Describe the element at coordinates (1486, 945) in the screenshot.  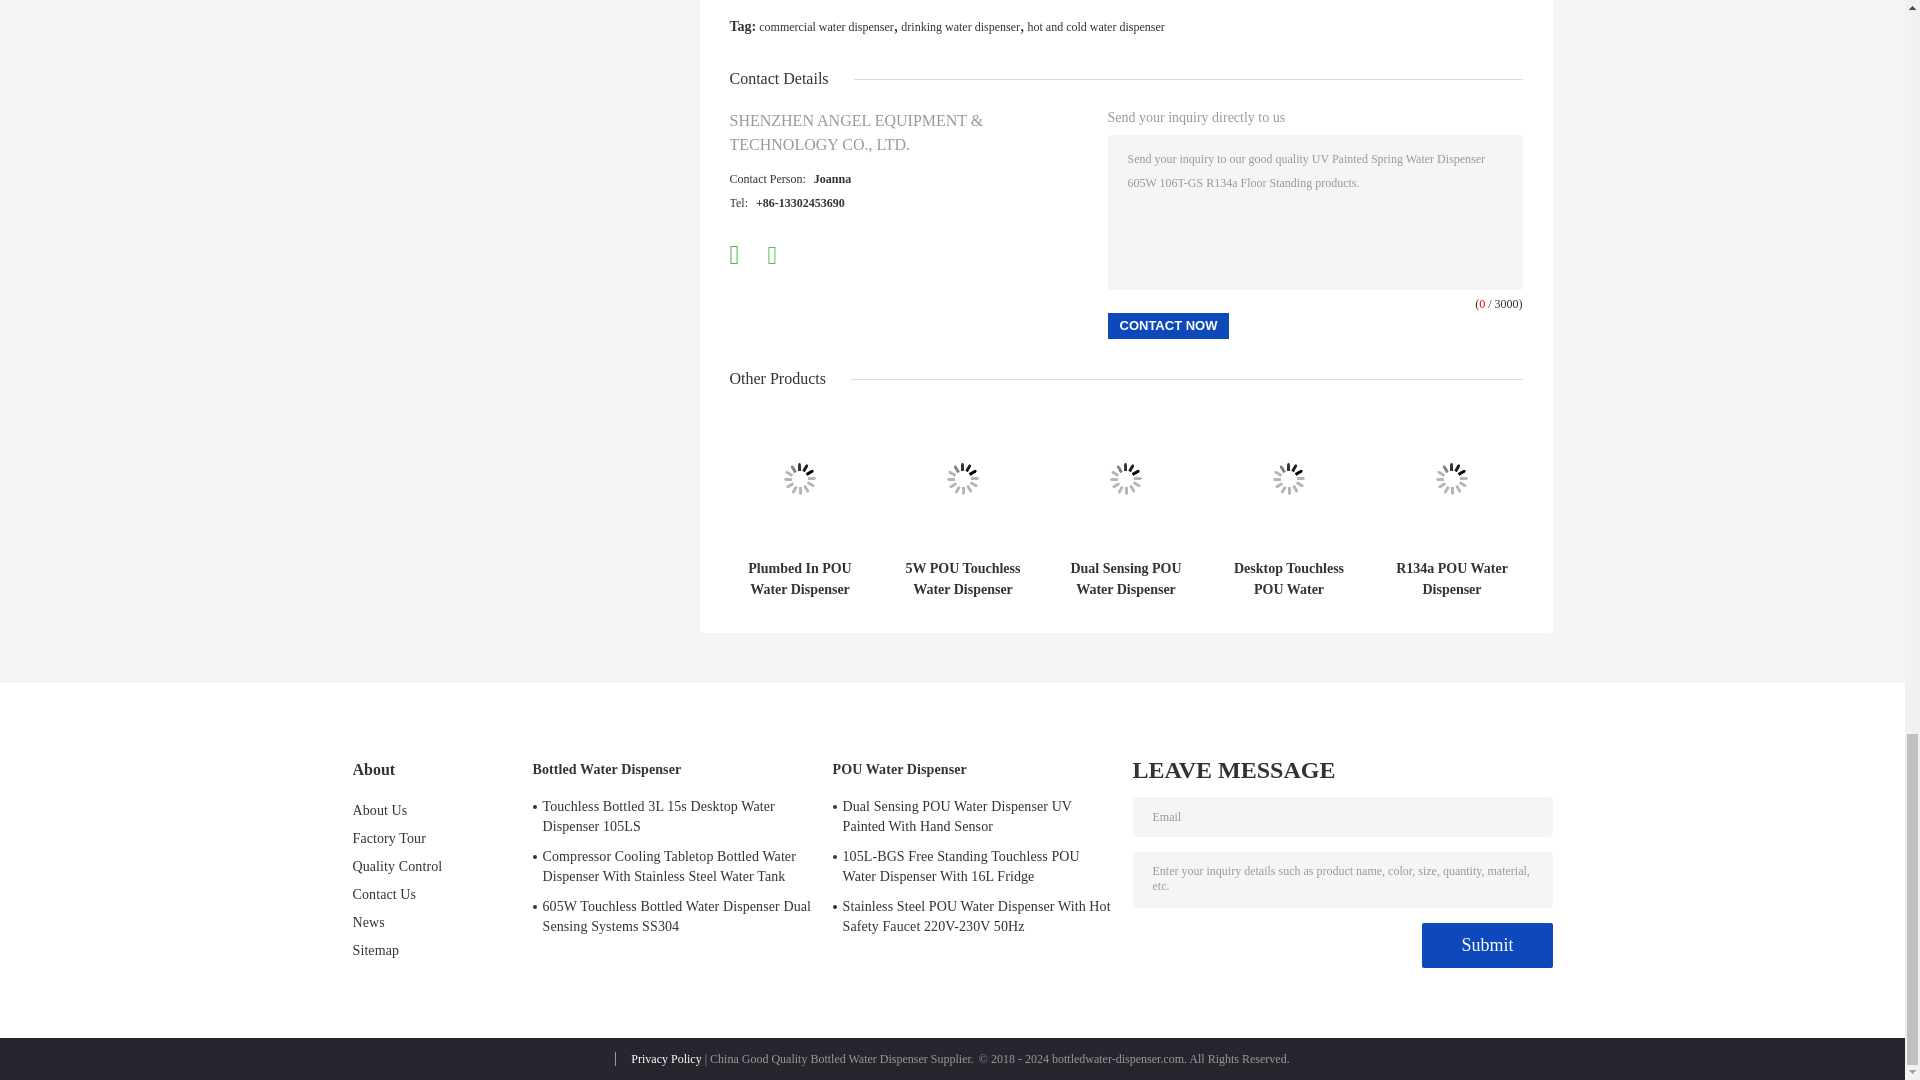
I see `Submit` at that location.